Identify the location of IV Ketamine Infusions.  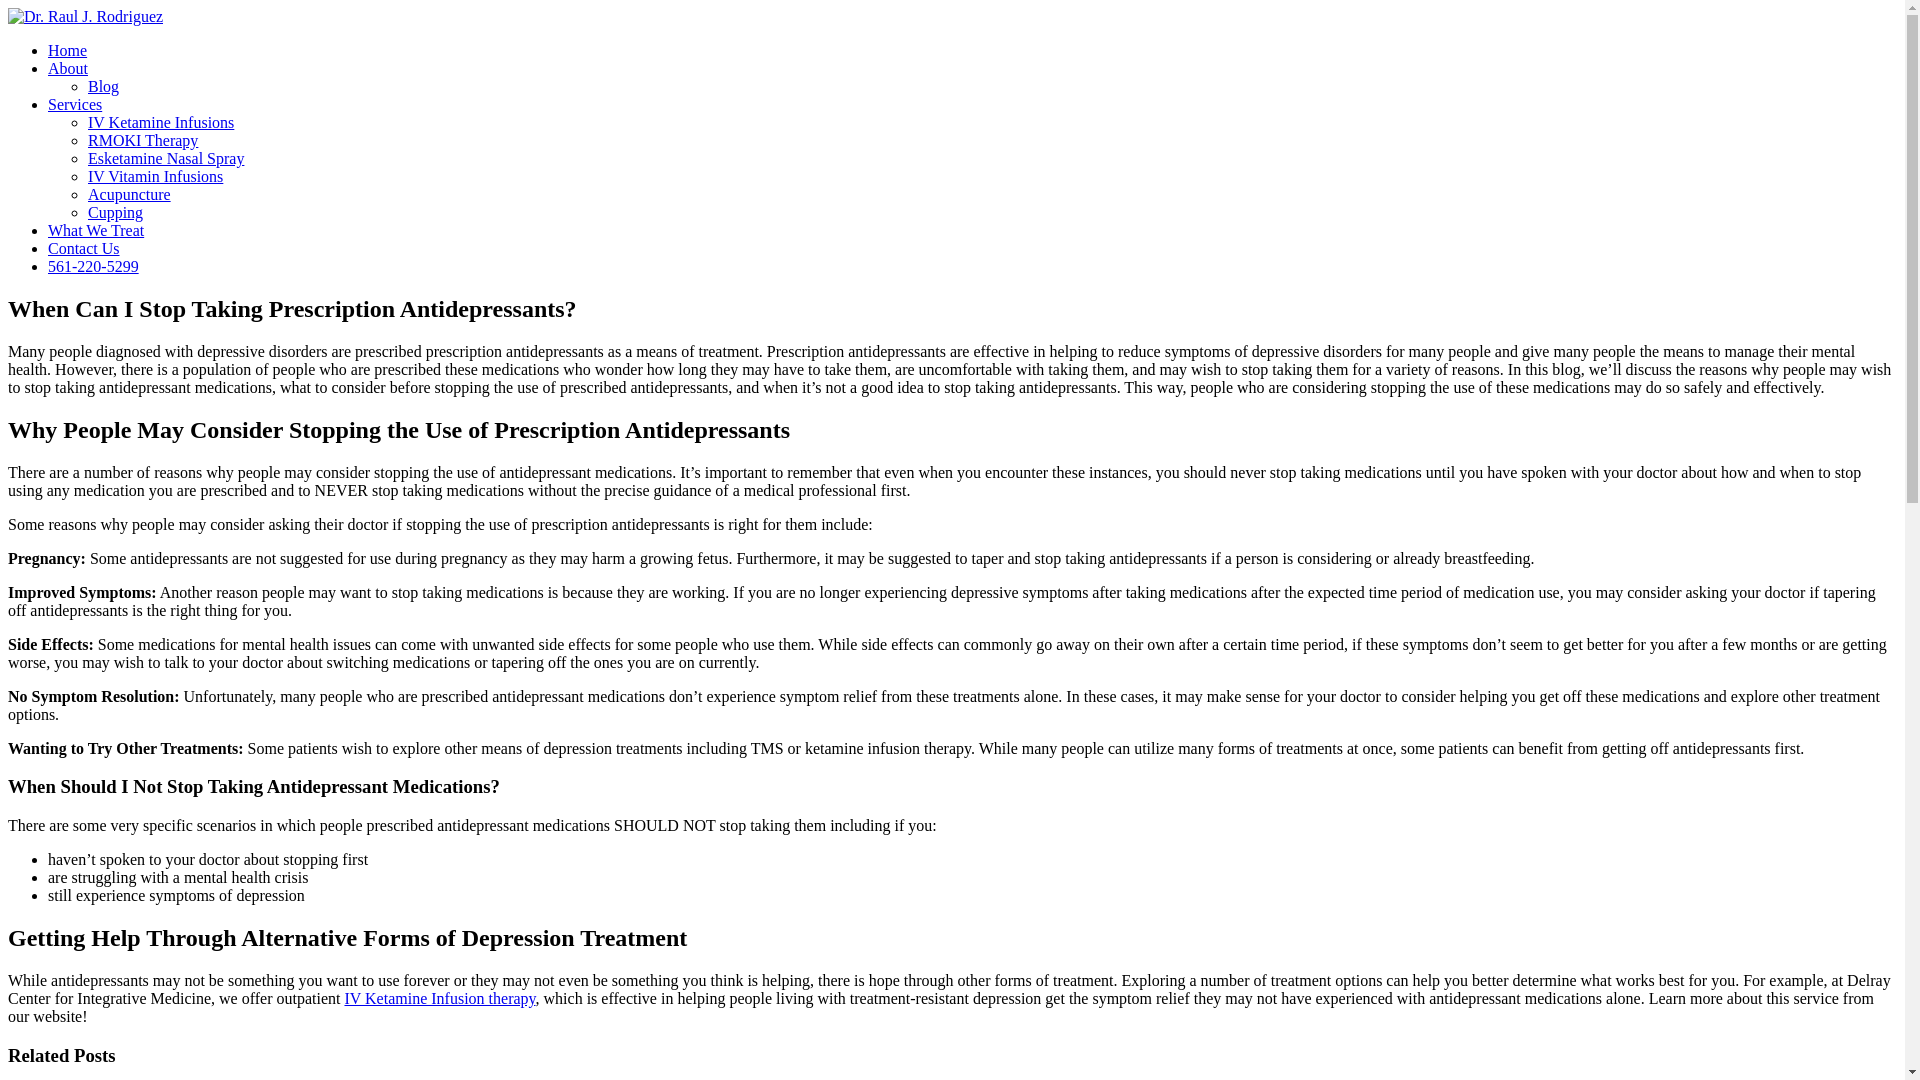
(161, 122).